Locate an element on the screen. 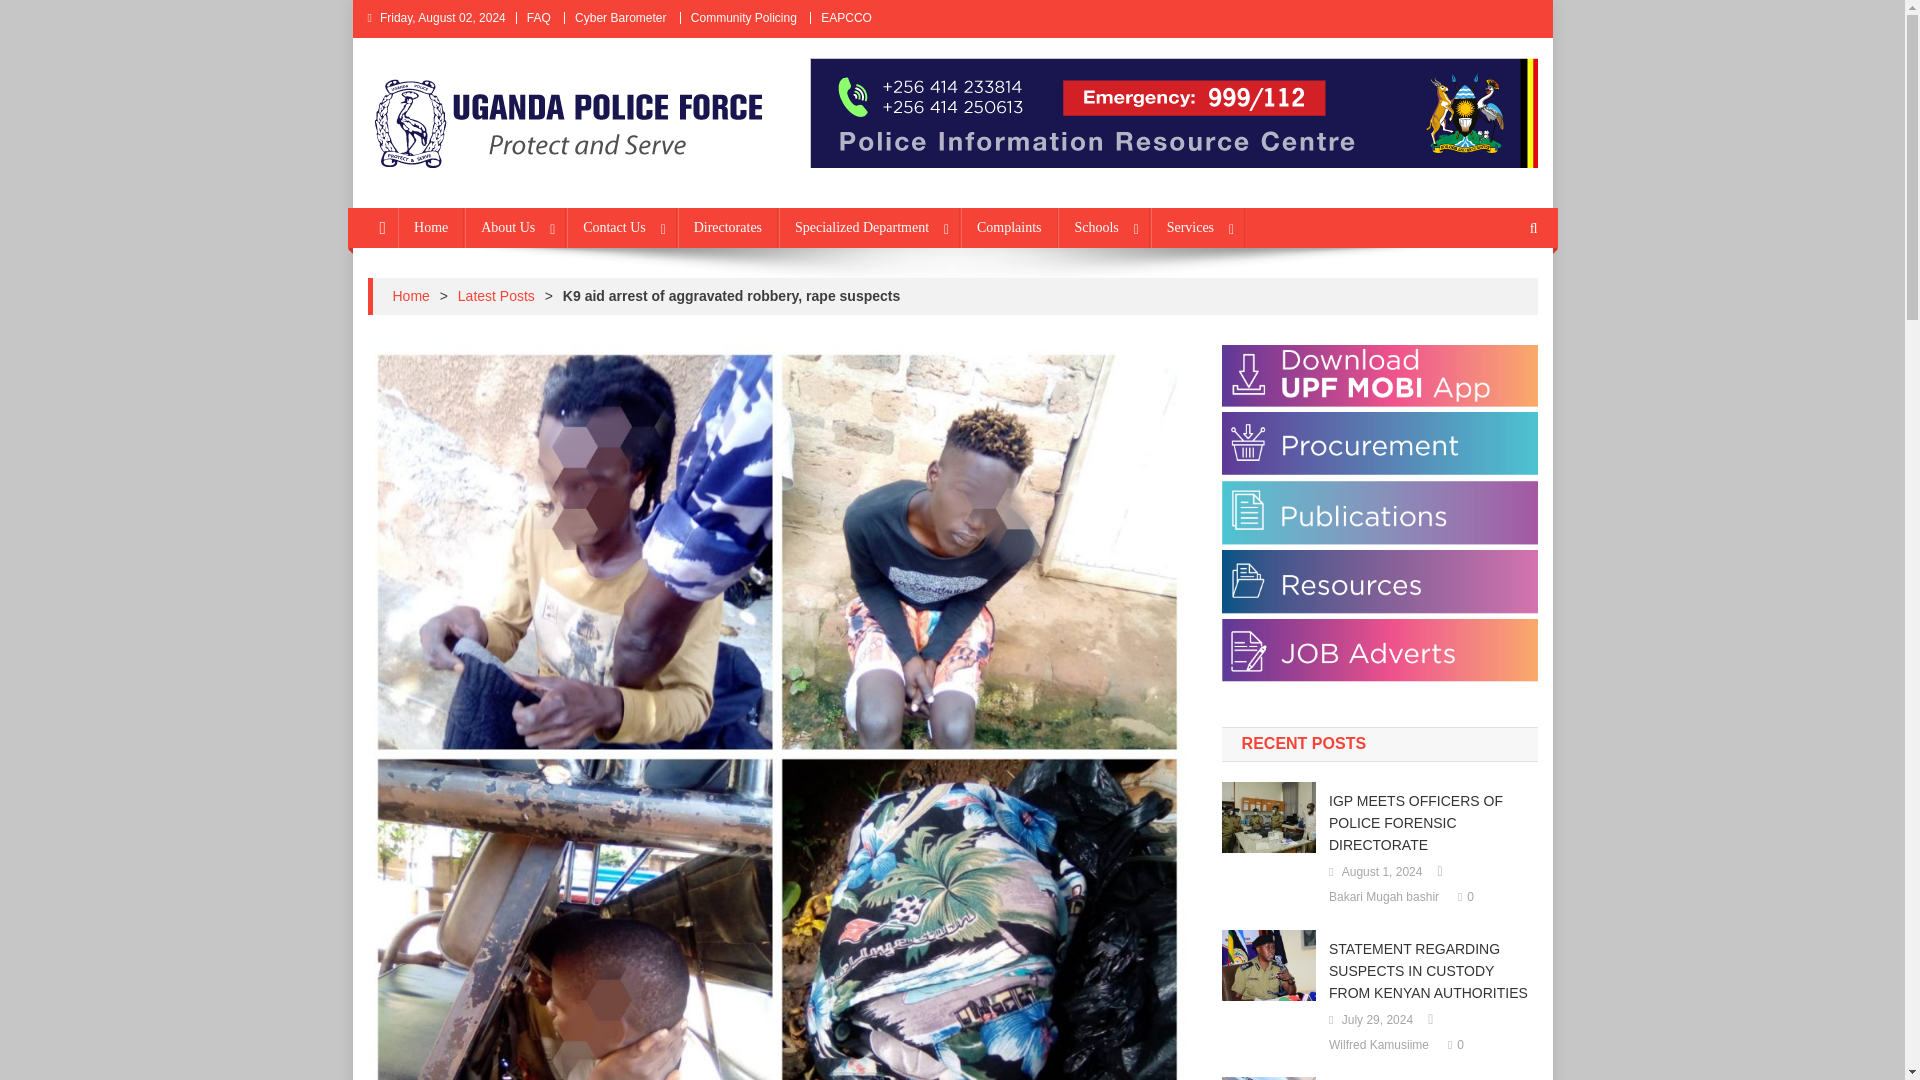 The image size is (1920, 1080). Latest Posts is located at coordinates (496, 296).